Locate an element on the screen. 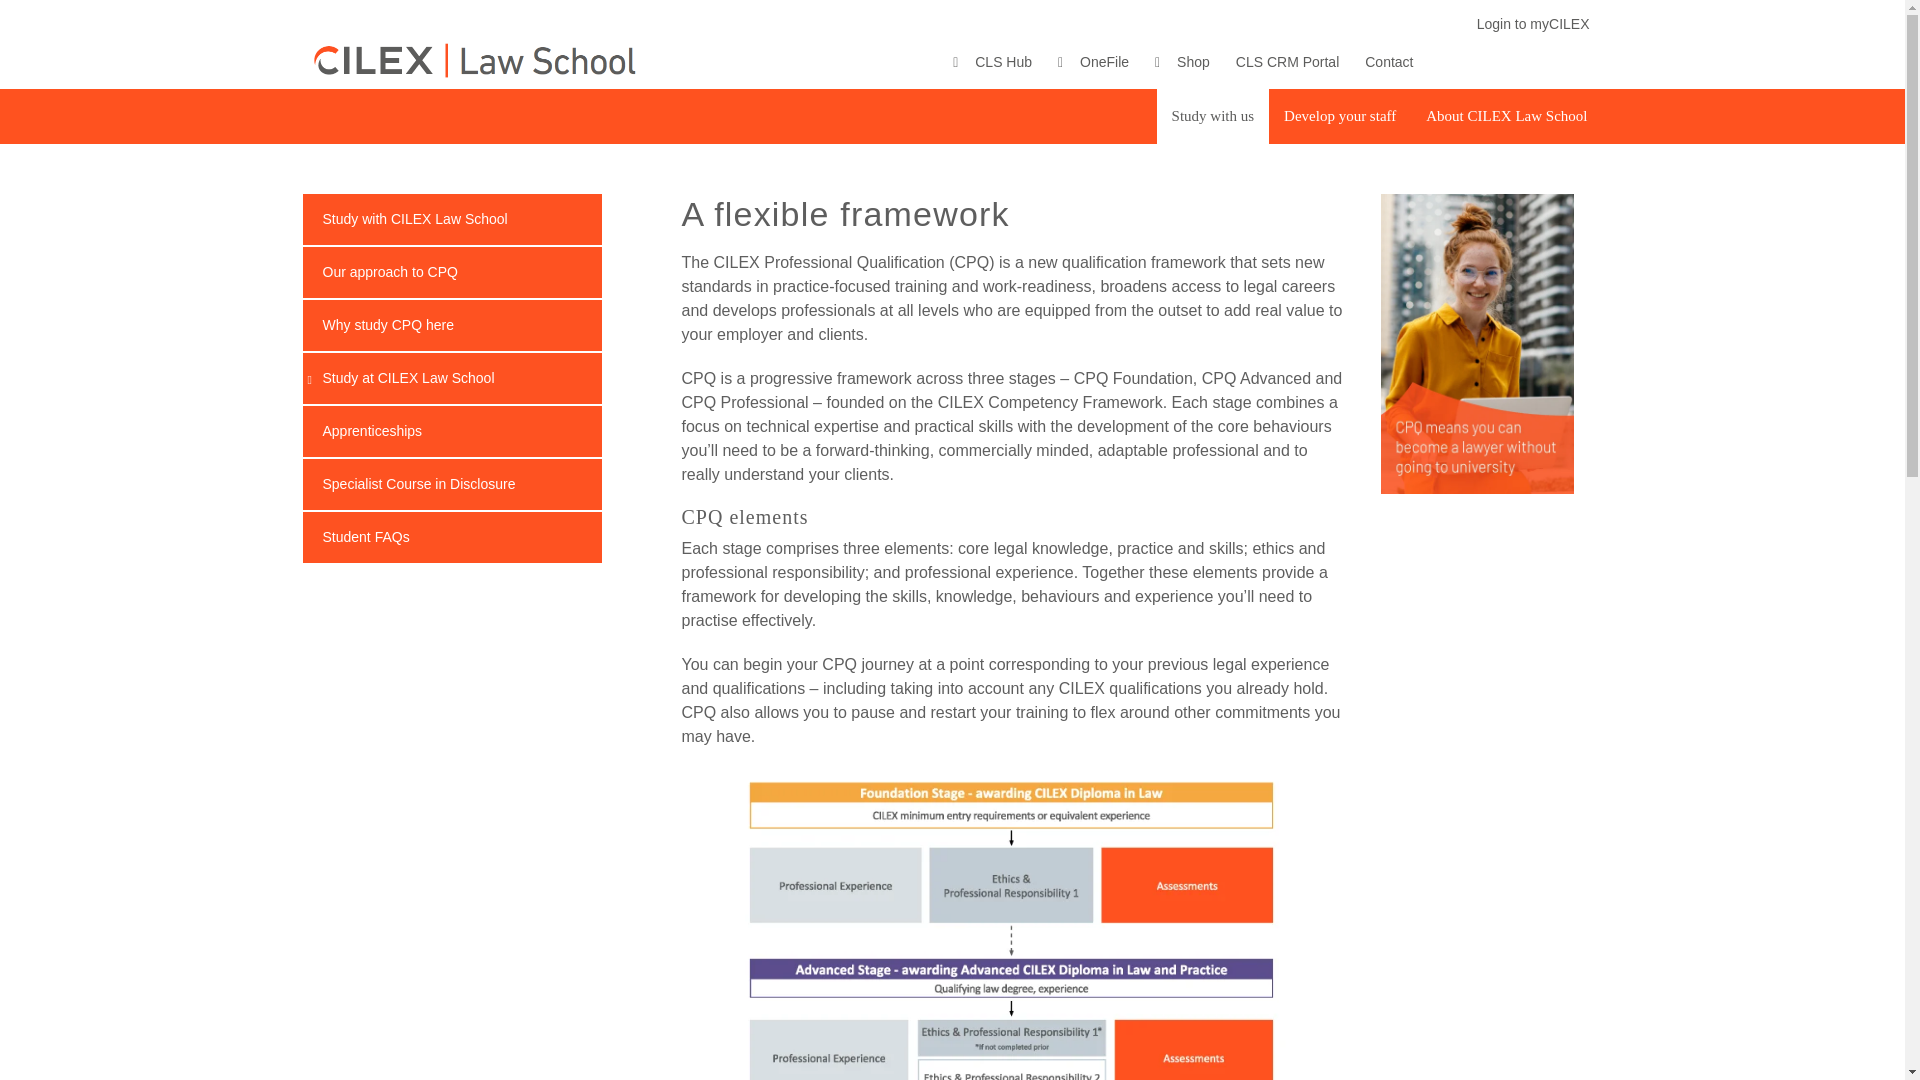 Image resolution: width=1920 pixels, height=1080 pixels. CLS Hub is located at coordinates (992, 62).